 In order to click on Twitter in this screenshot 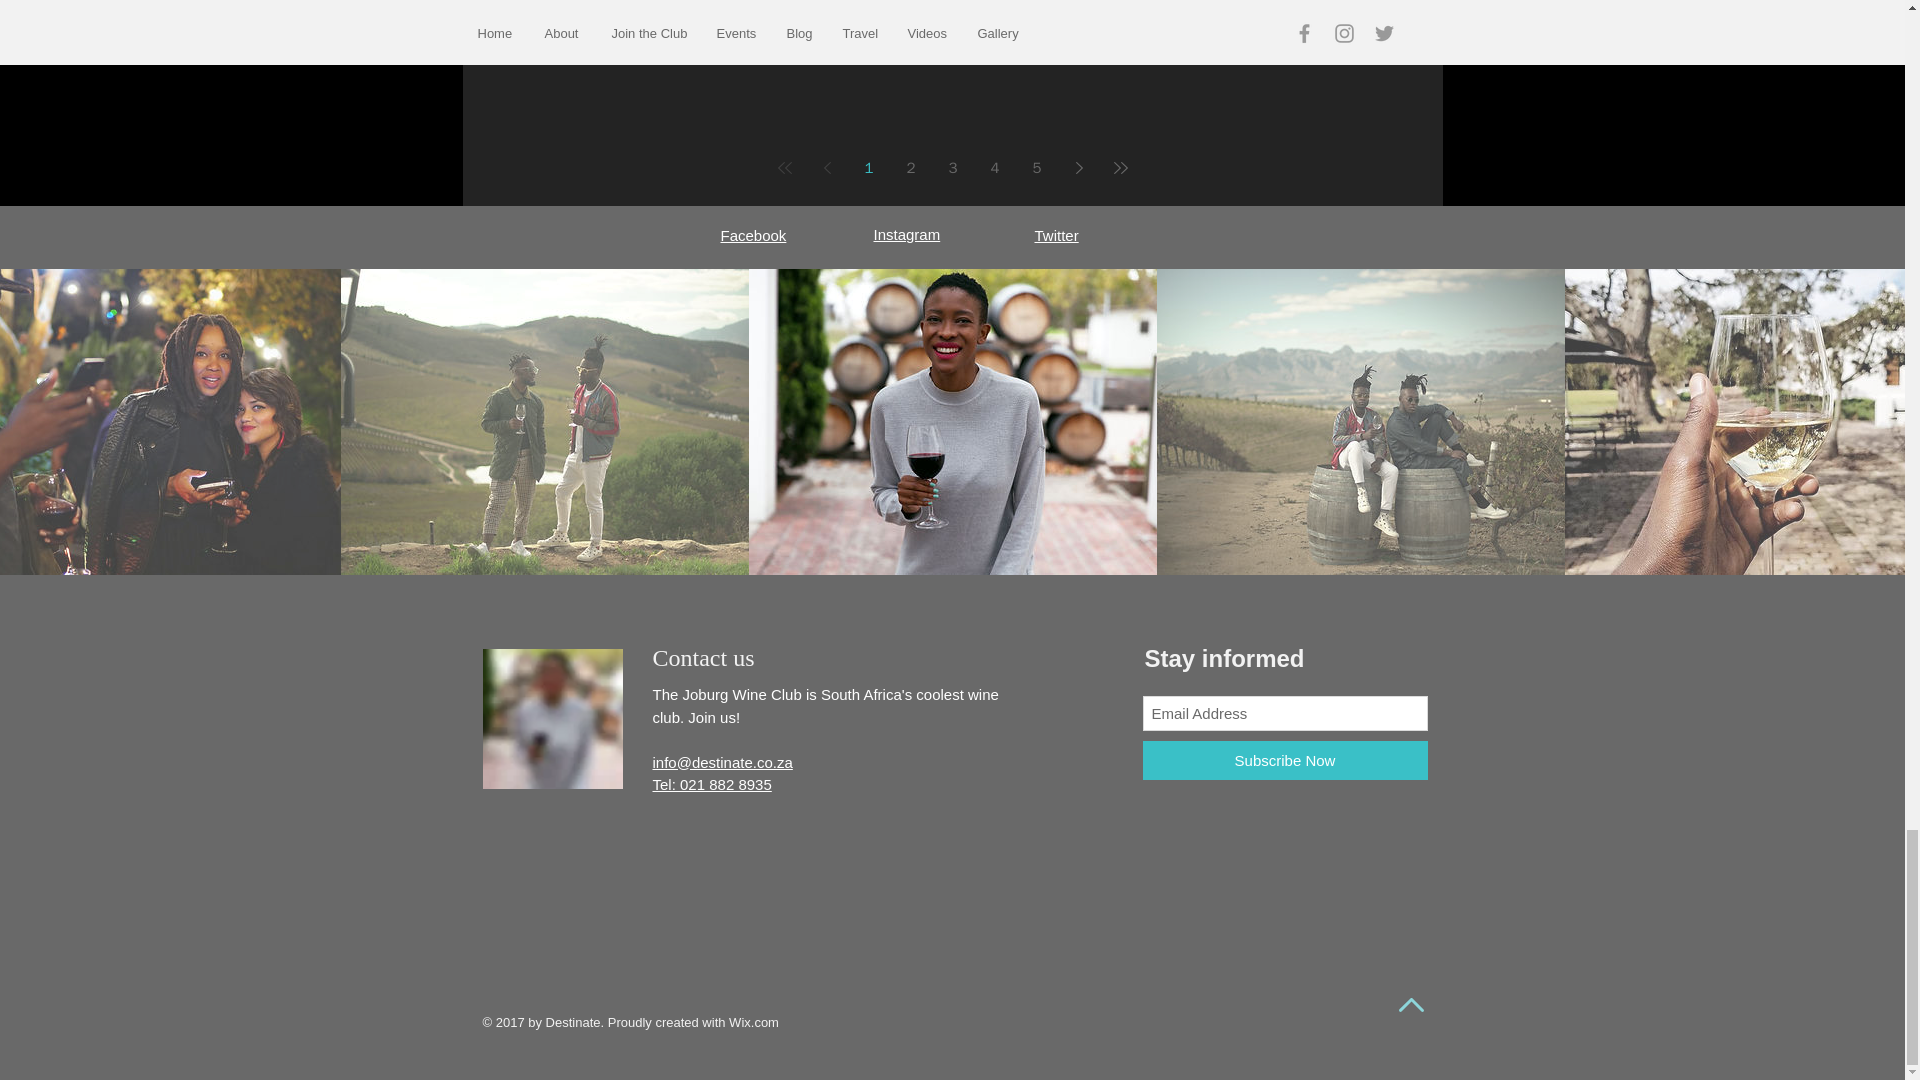, I will do `click(1056, 235)`.